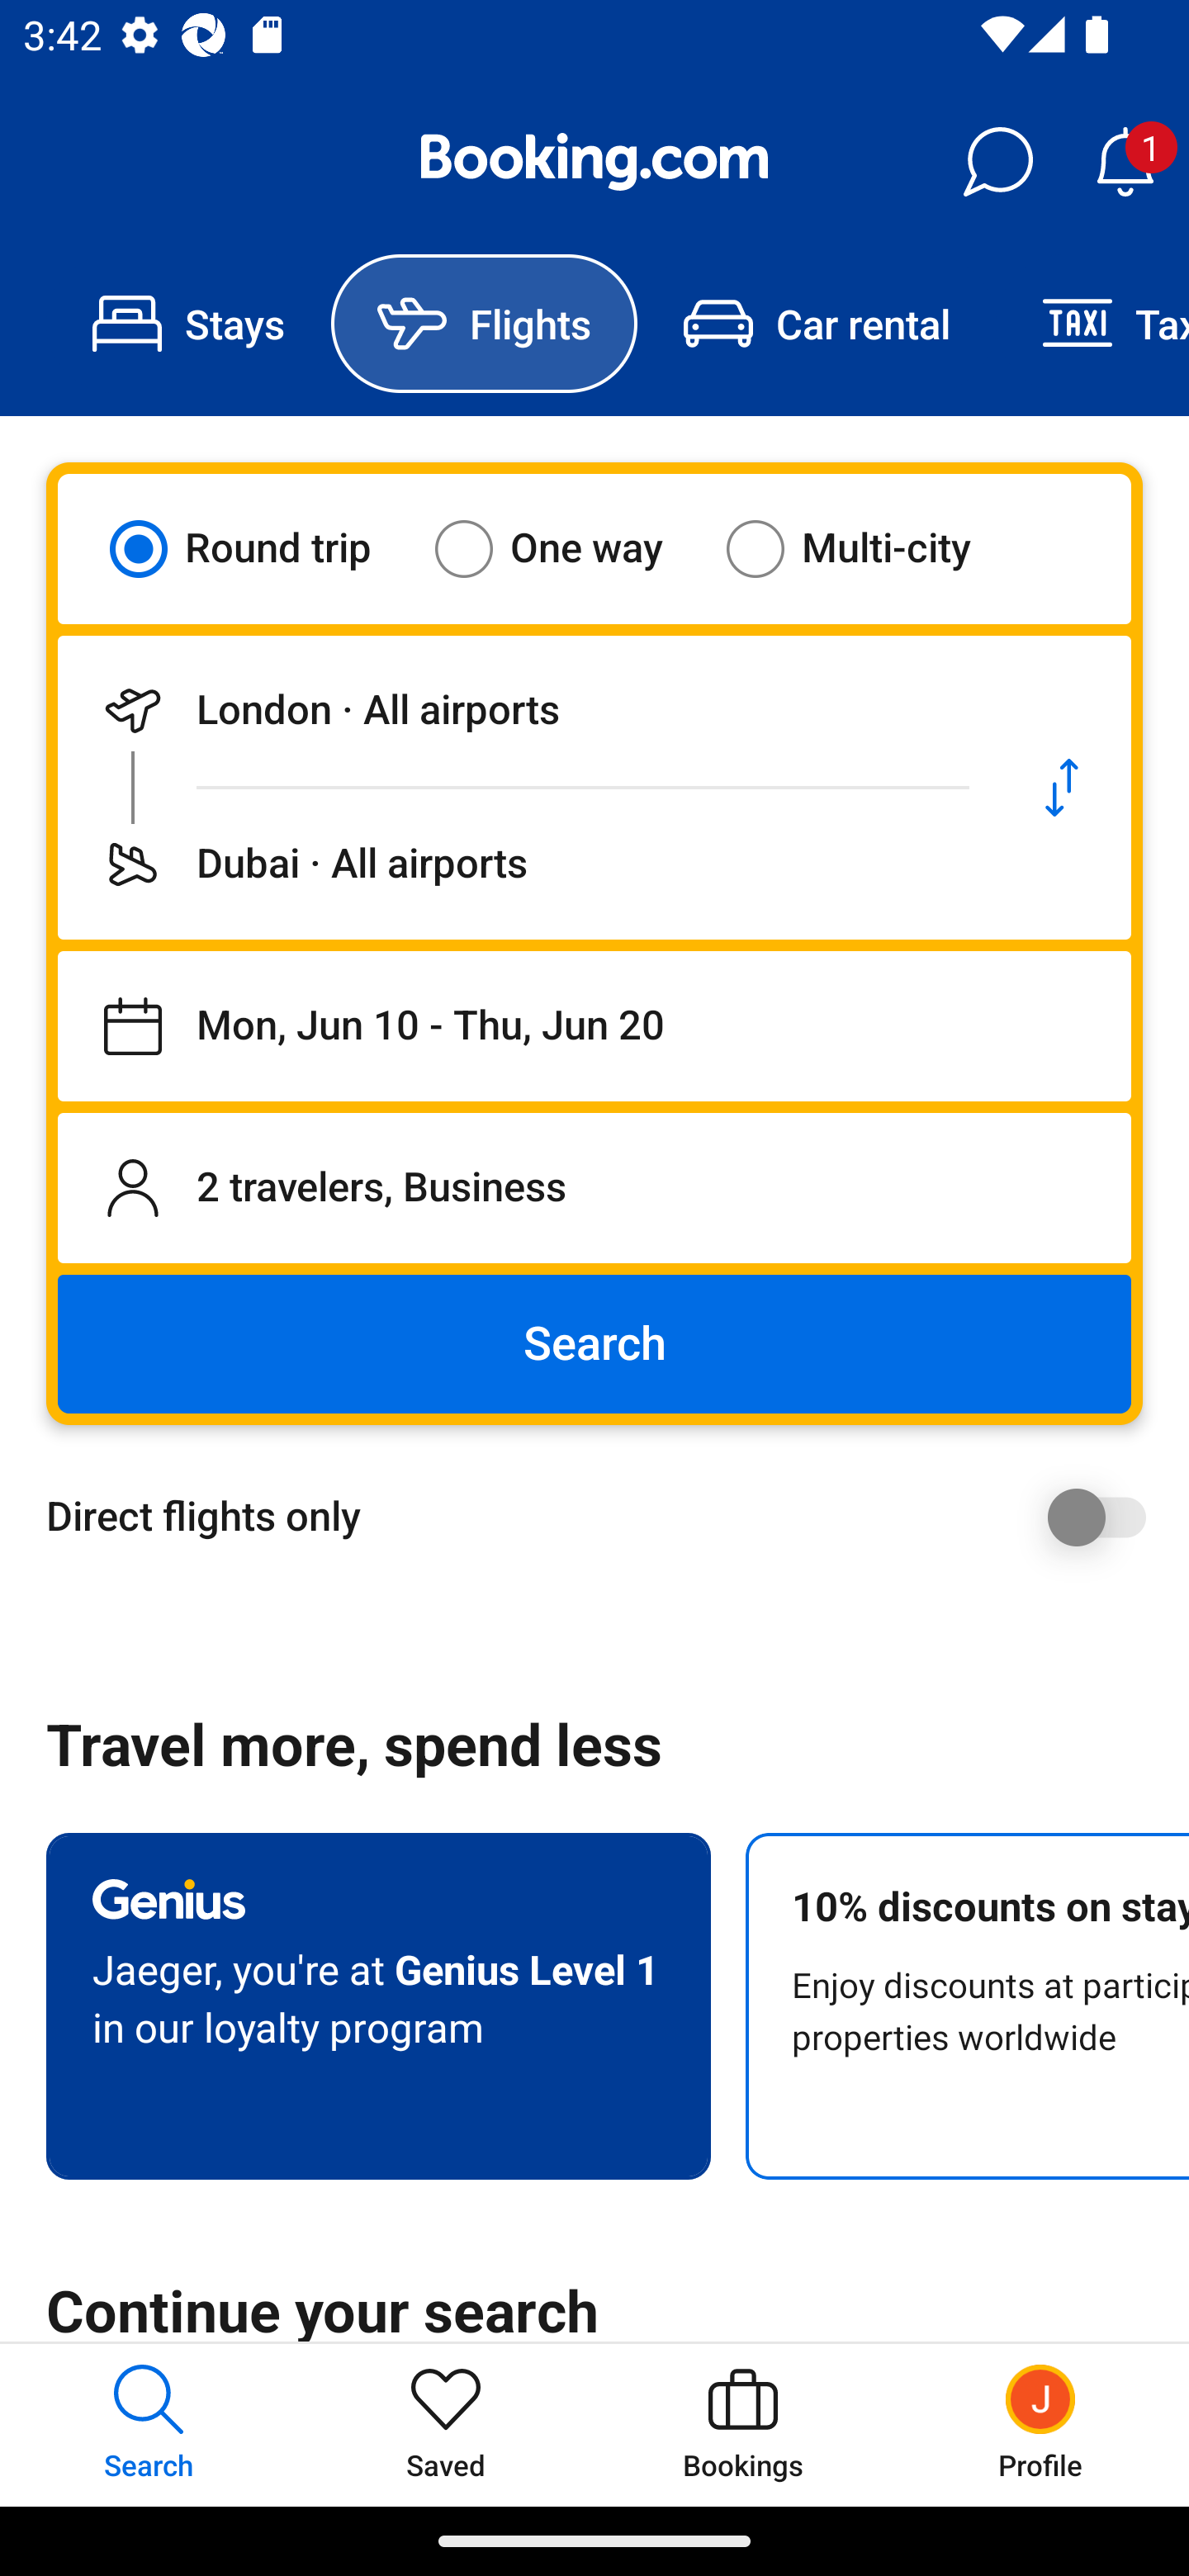 This screenshot has height=2576, width=1189. I want to click on Messages, so click(997, 162).